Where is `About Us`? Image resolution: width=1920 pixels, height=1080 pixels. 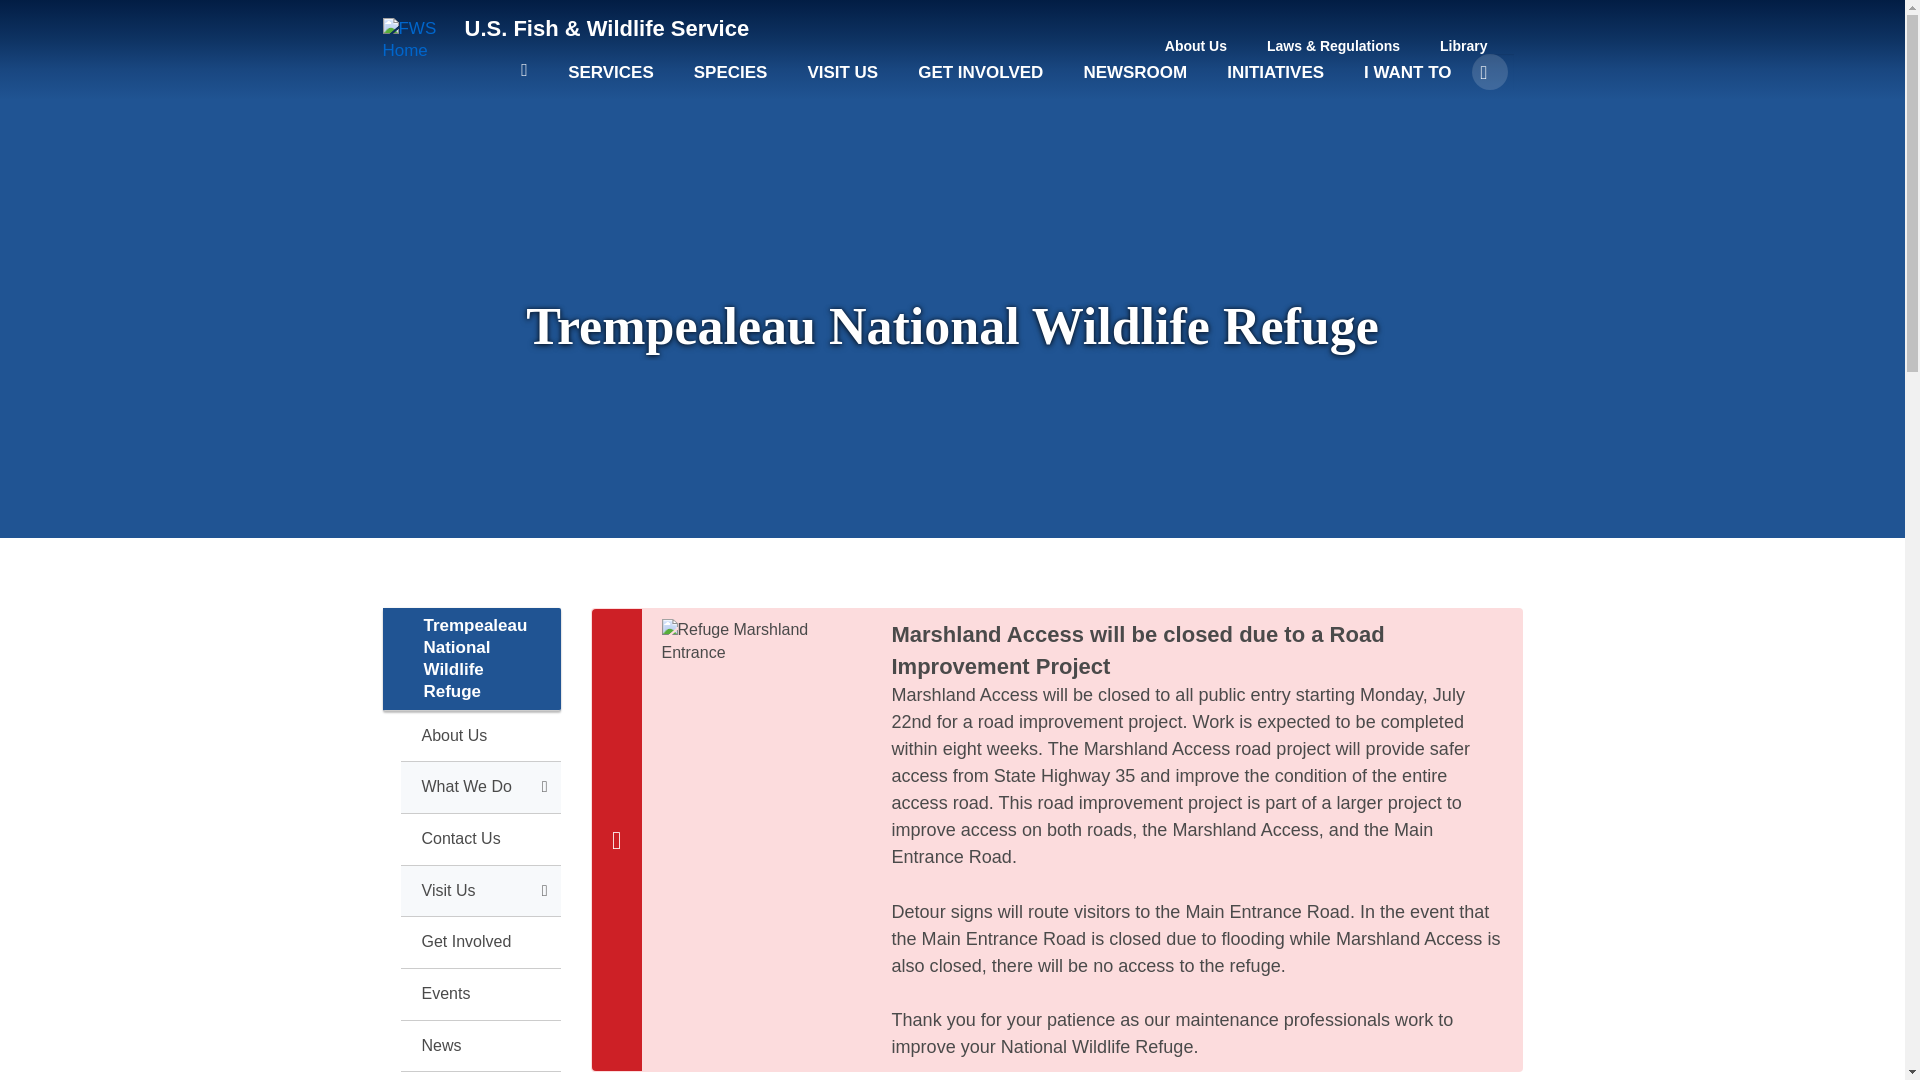
About Us is located at coordinates (1196, 46).